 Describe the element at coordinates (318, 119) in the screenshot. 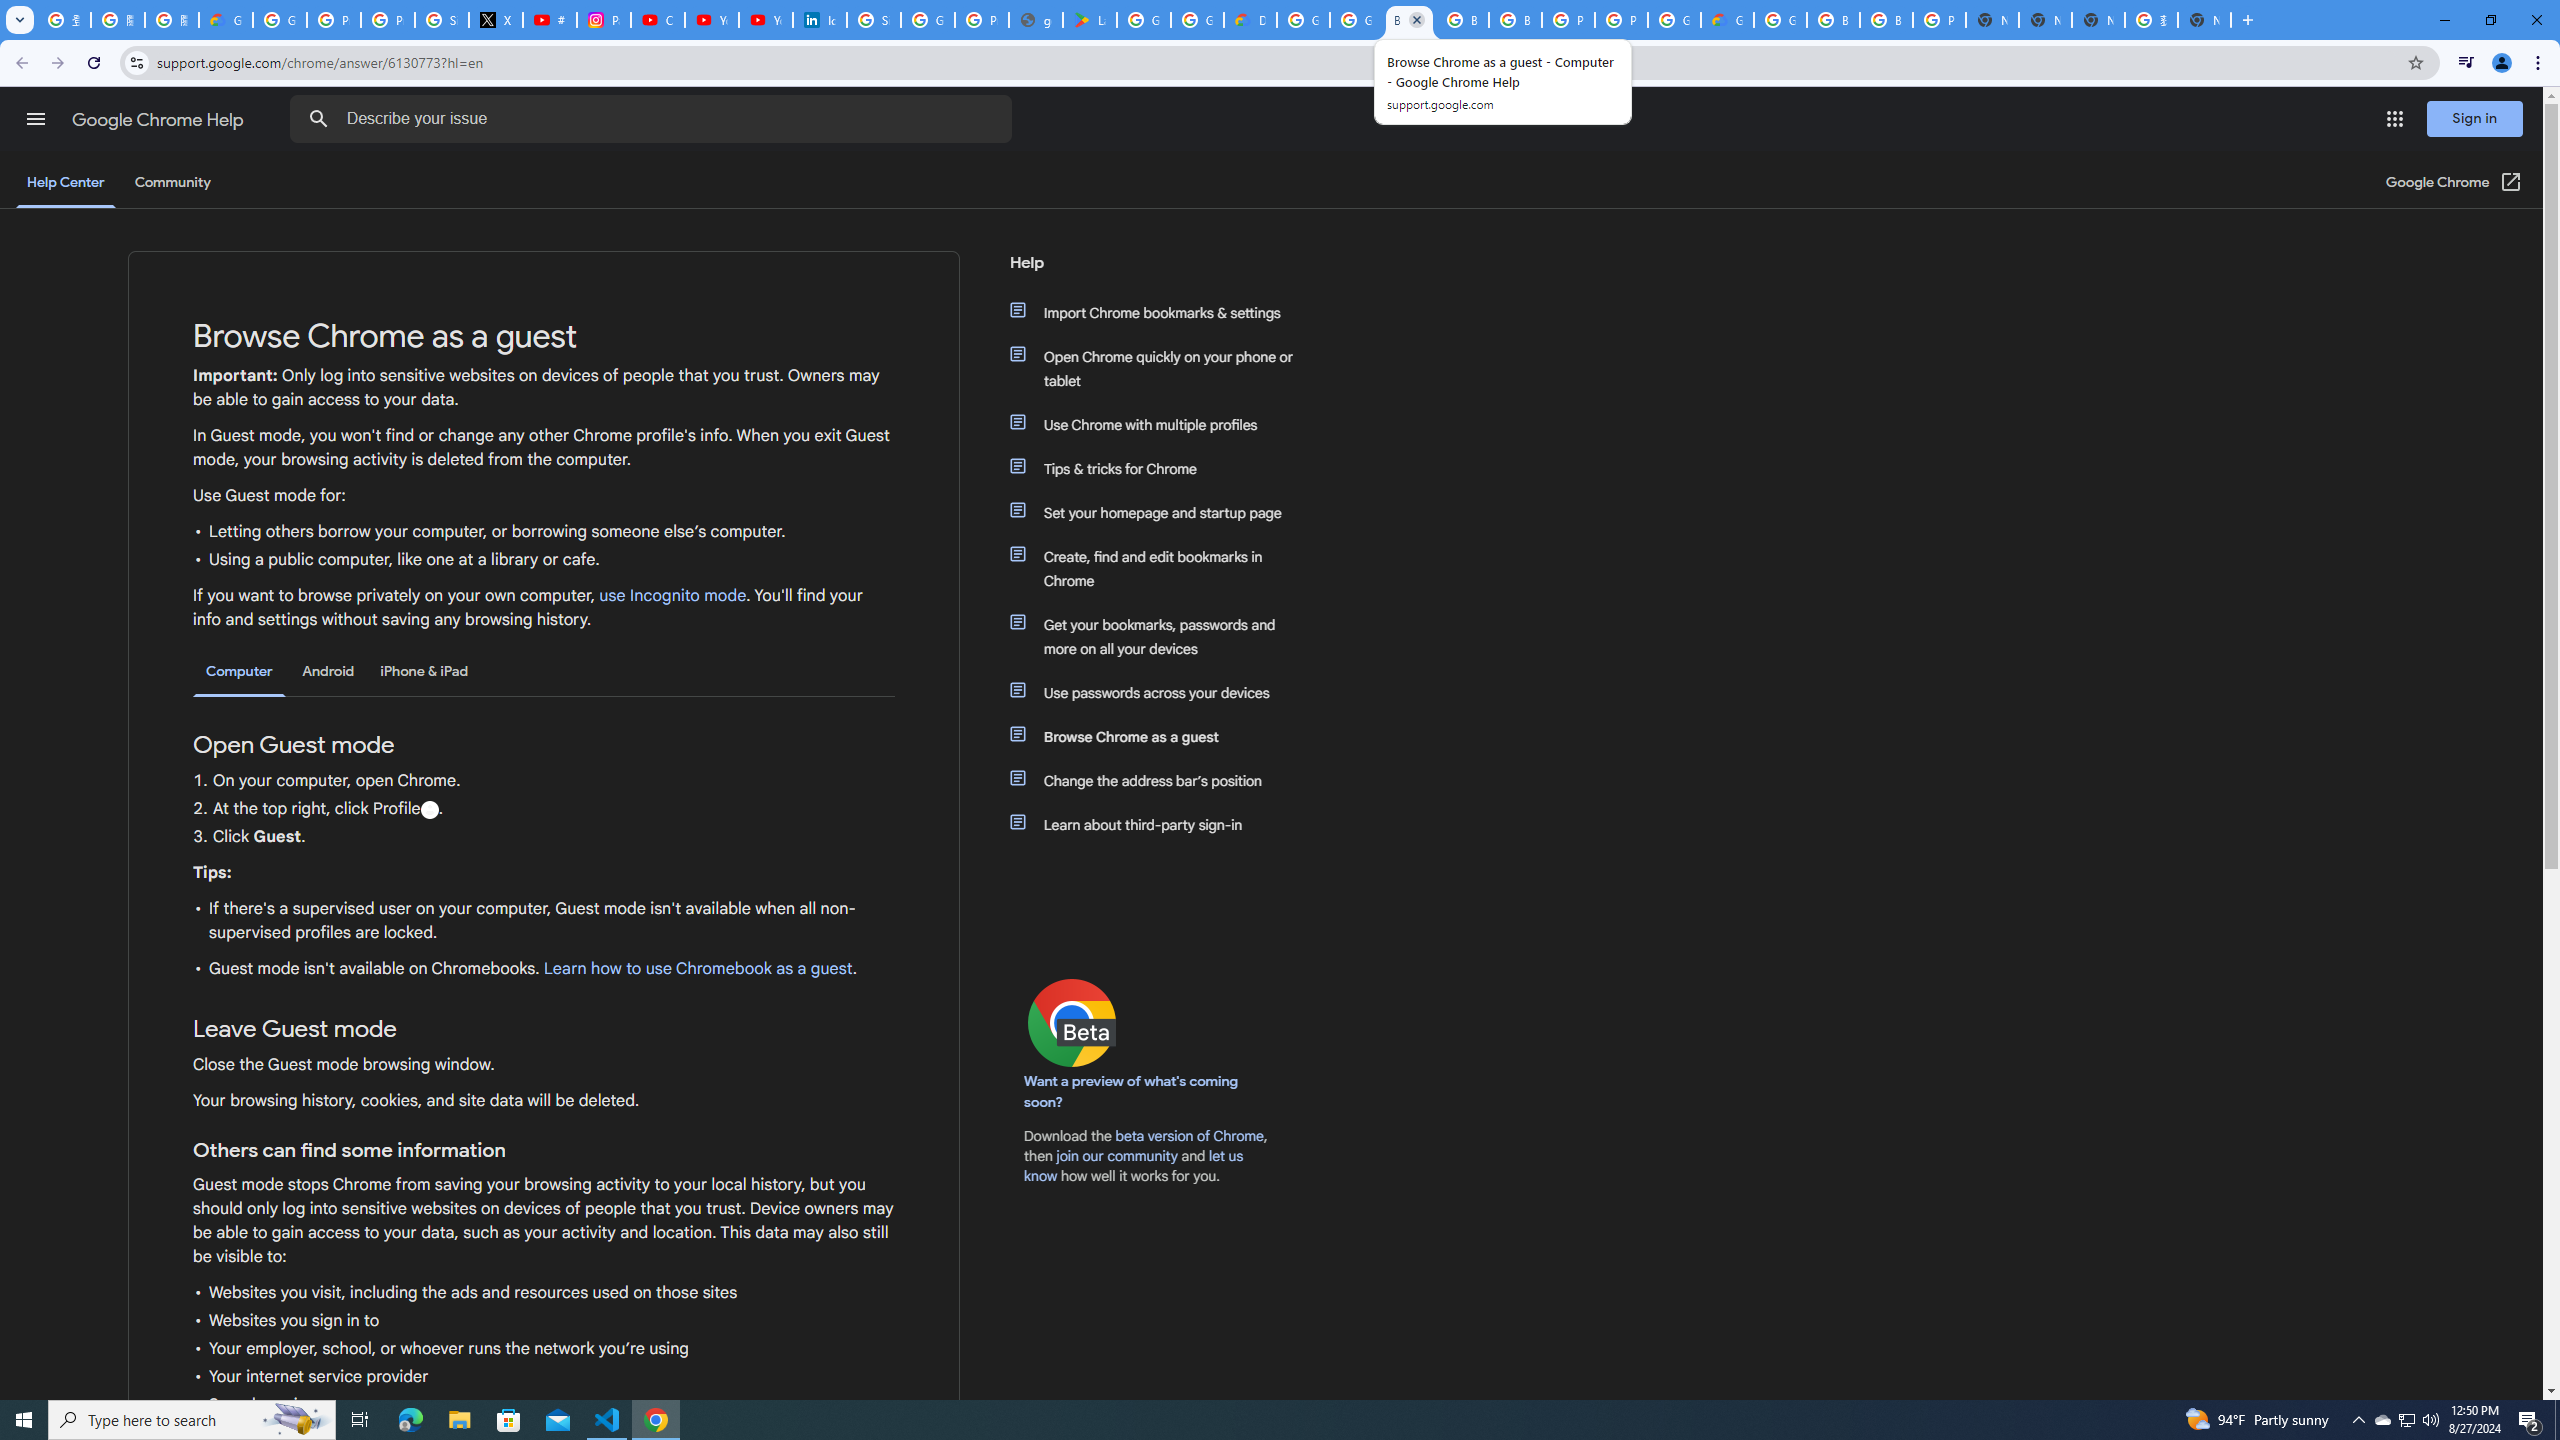

I see `Search Help Center` at that location.